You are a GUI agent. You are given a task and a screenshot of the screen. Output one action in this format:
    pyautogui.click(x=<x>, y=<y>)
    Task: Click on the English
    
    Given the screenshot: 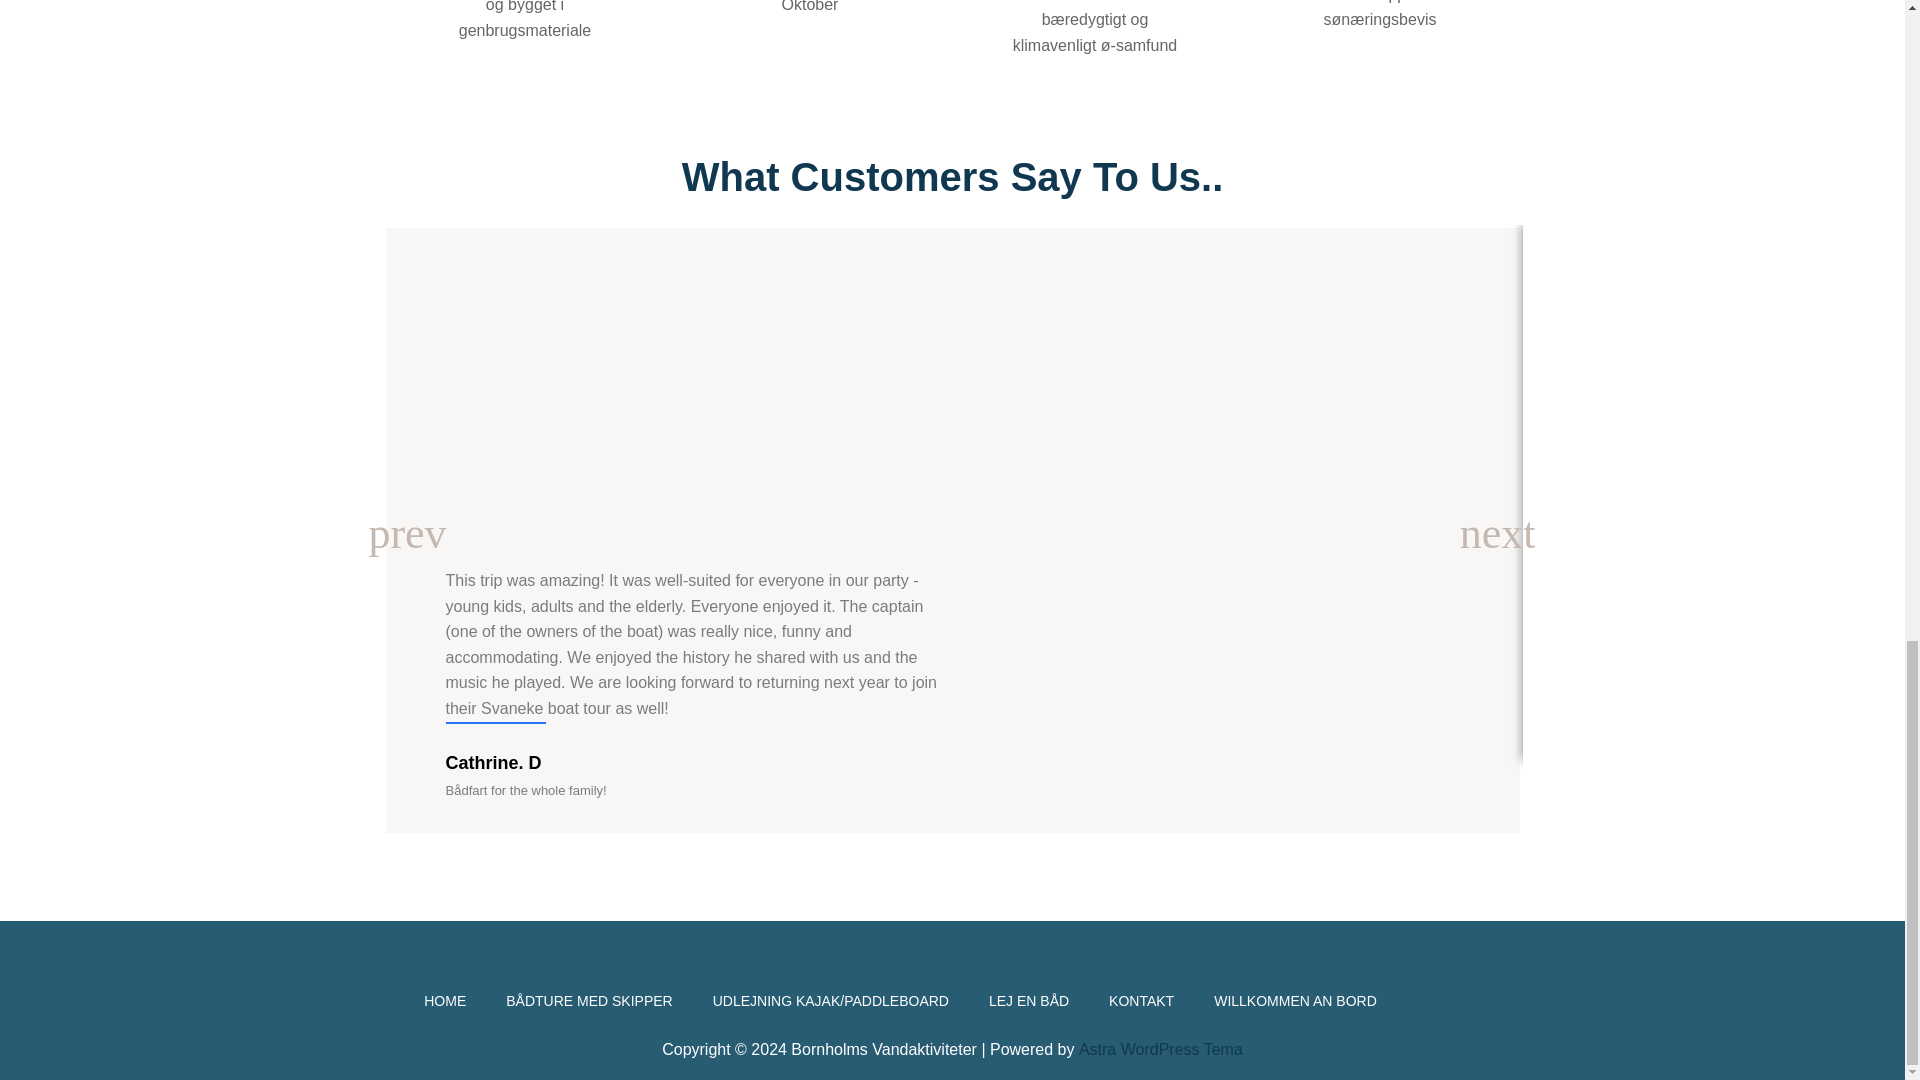 What is the action you would take?
    pyautogui.click(x=1466, y=1000)
    